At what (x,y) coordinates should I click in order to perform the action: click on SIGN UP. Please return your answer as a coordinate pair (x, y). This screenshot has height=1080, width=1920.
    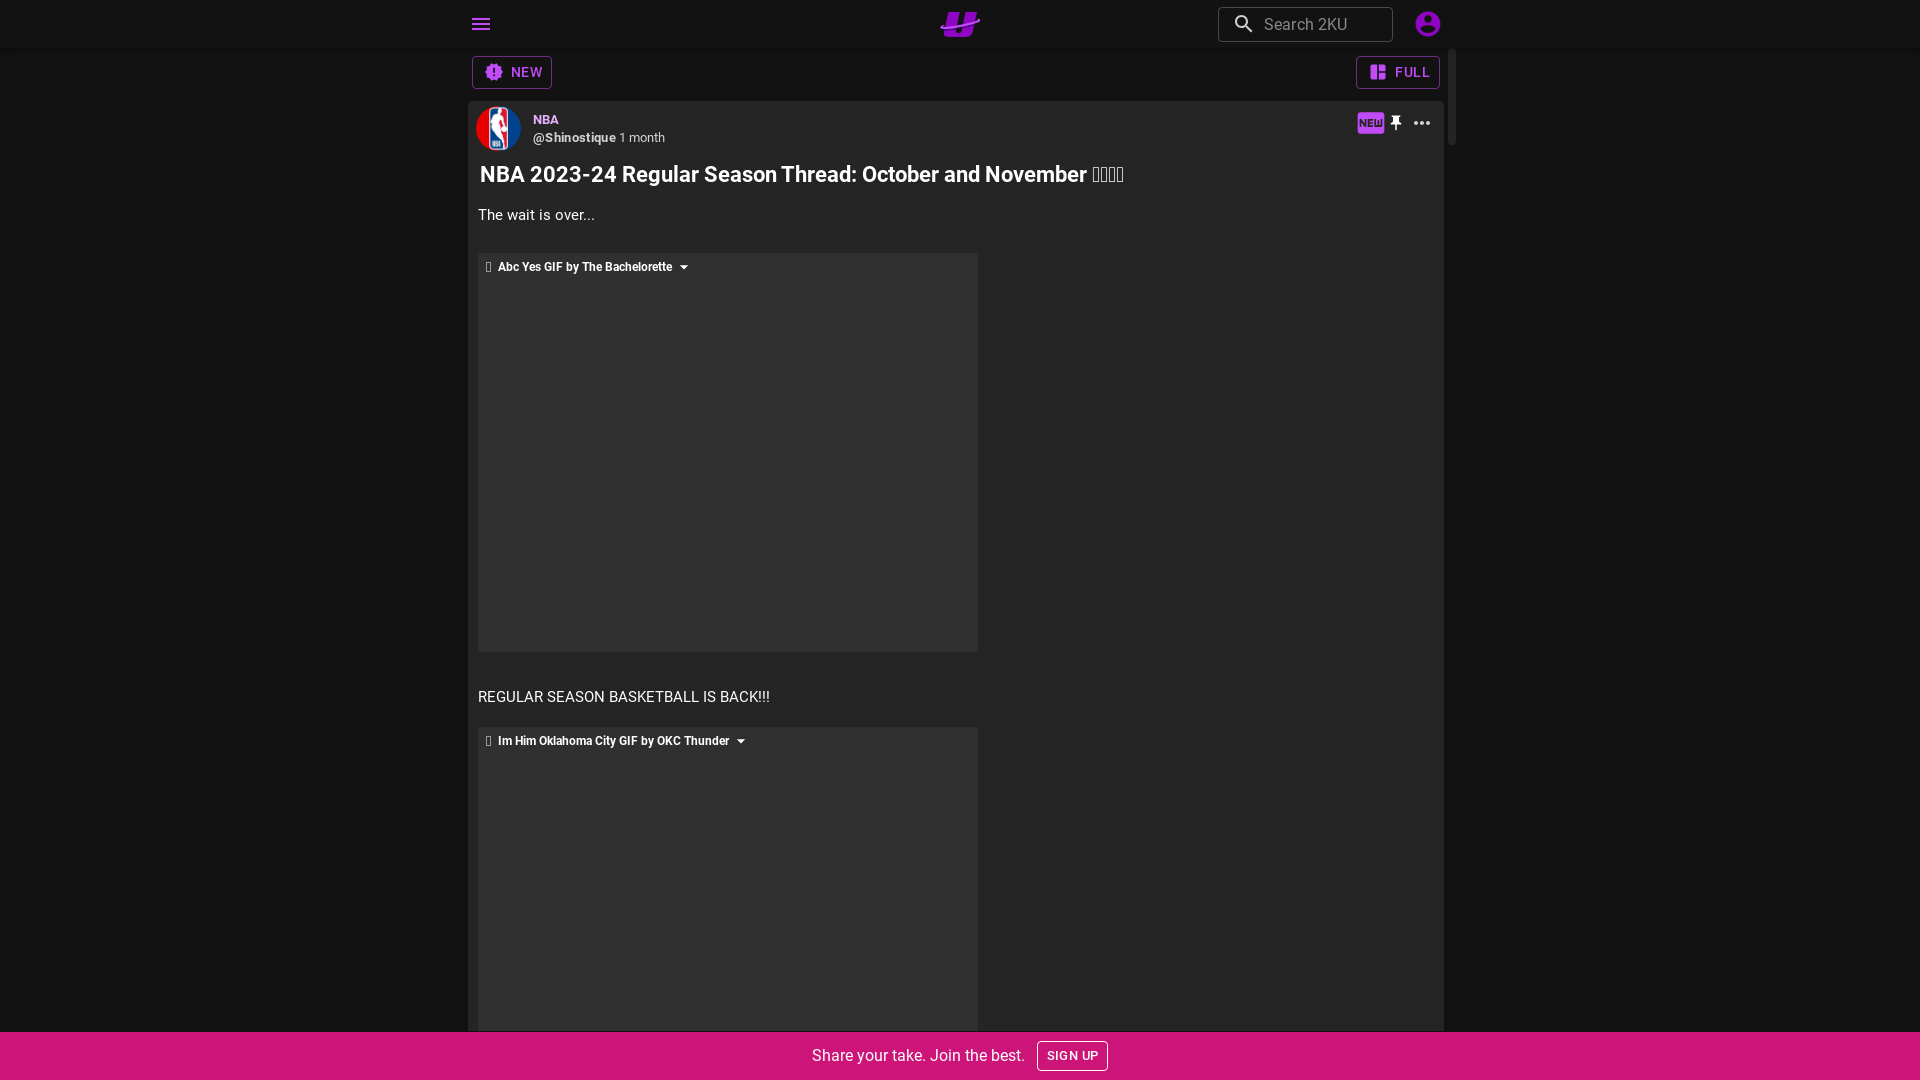
    Looking at the image, I should click on (1073, 1056).